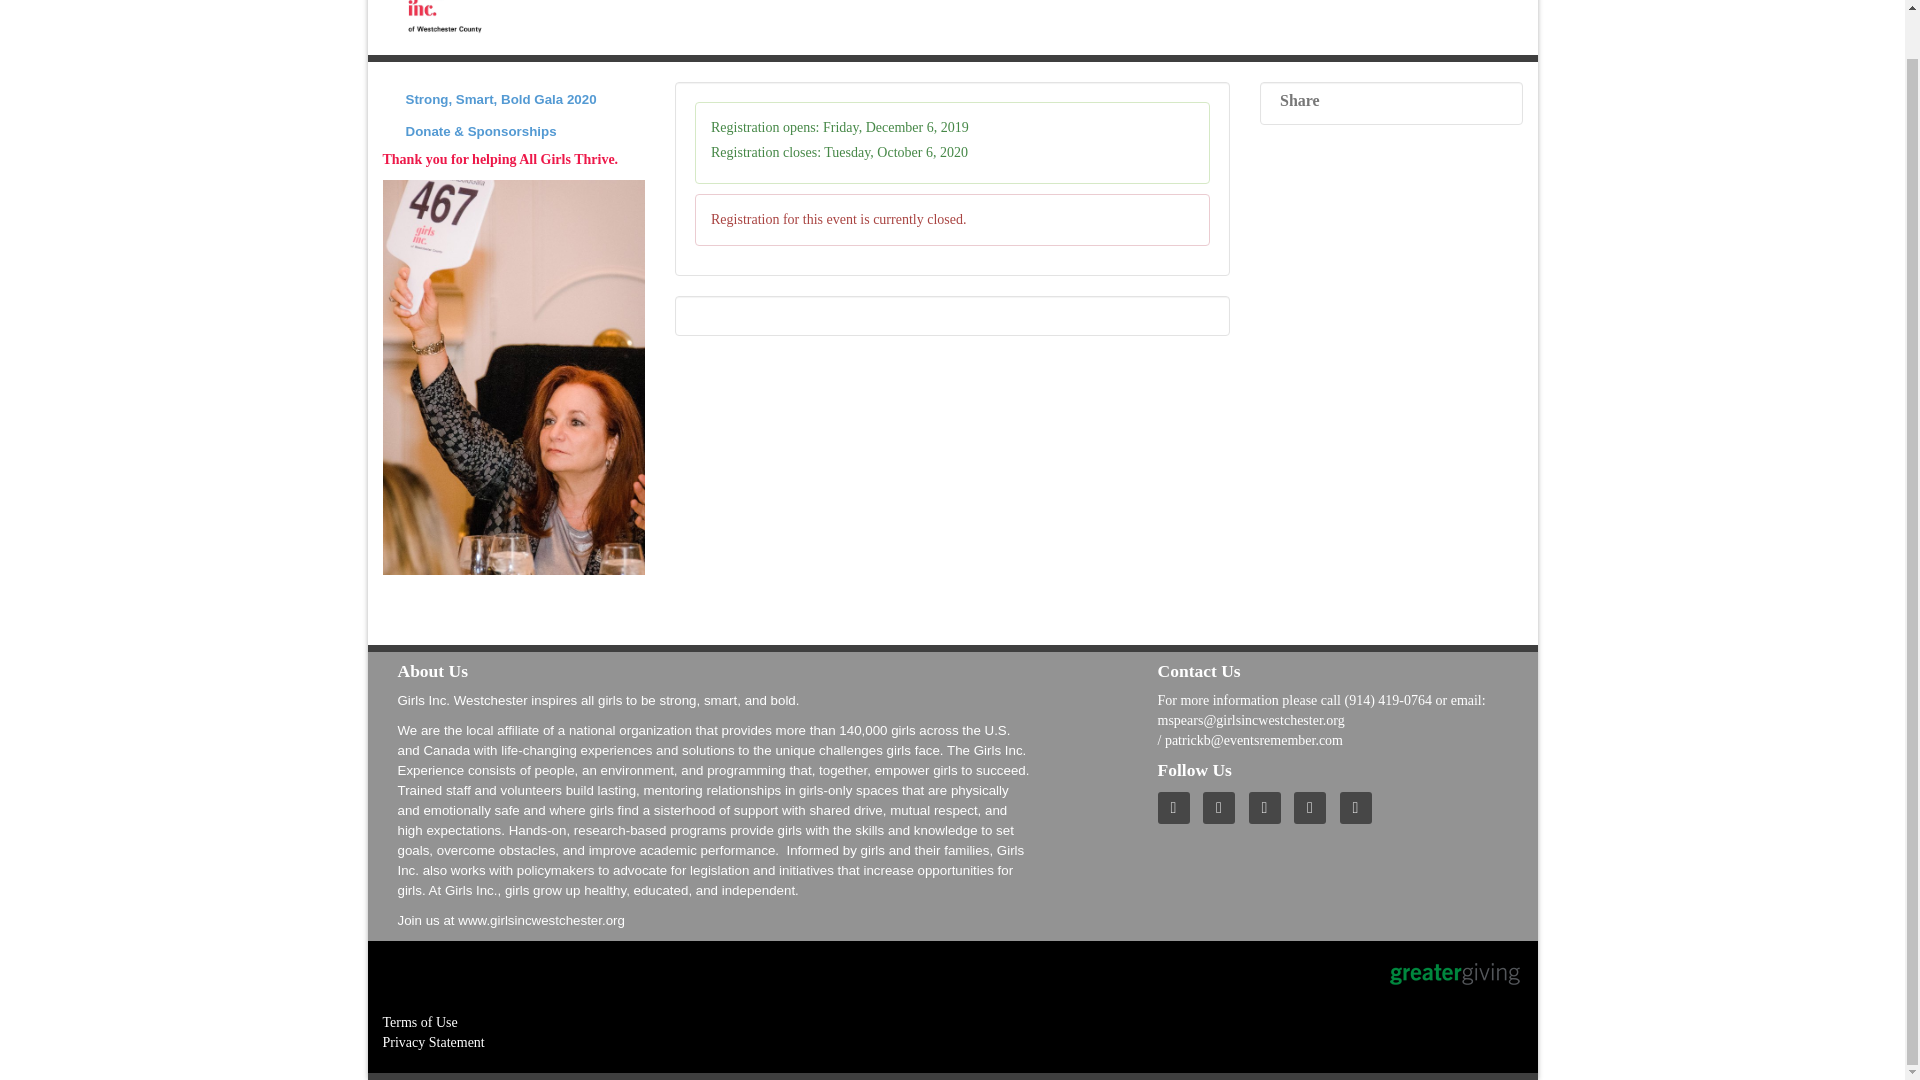 Image resolution: width=1920 pixels, height=1080 pixels. What do you see at coordinates (443, 20) in the screenshot?
I see `Nav Logo Image` at bounding box center [443, 20].